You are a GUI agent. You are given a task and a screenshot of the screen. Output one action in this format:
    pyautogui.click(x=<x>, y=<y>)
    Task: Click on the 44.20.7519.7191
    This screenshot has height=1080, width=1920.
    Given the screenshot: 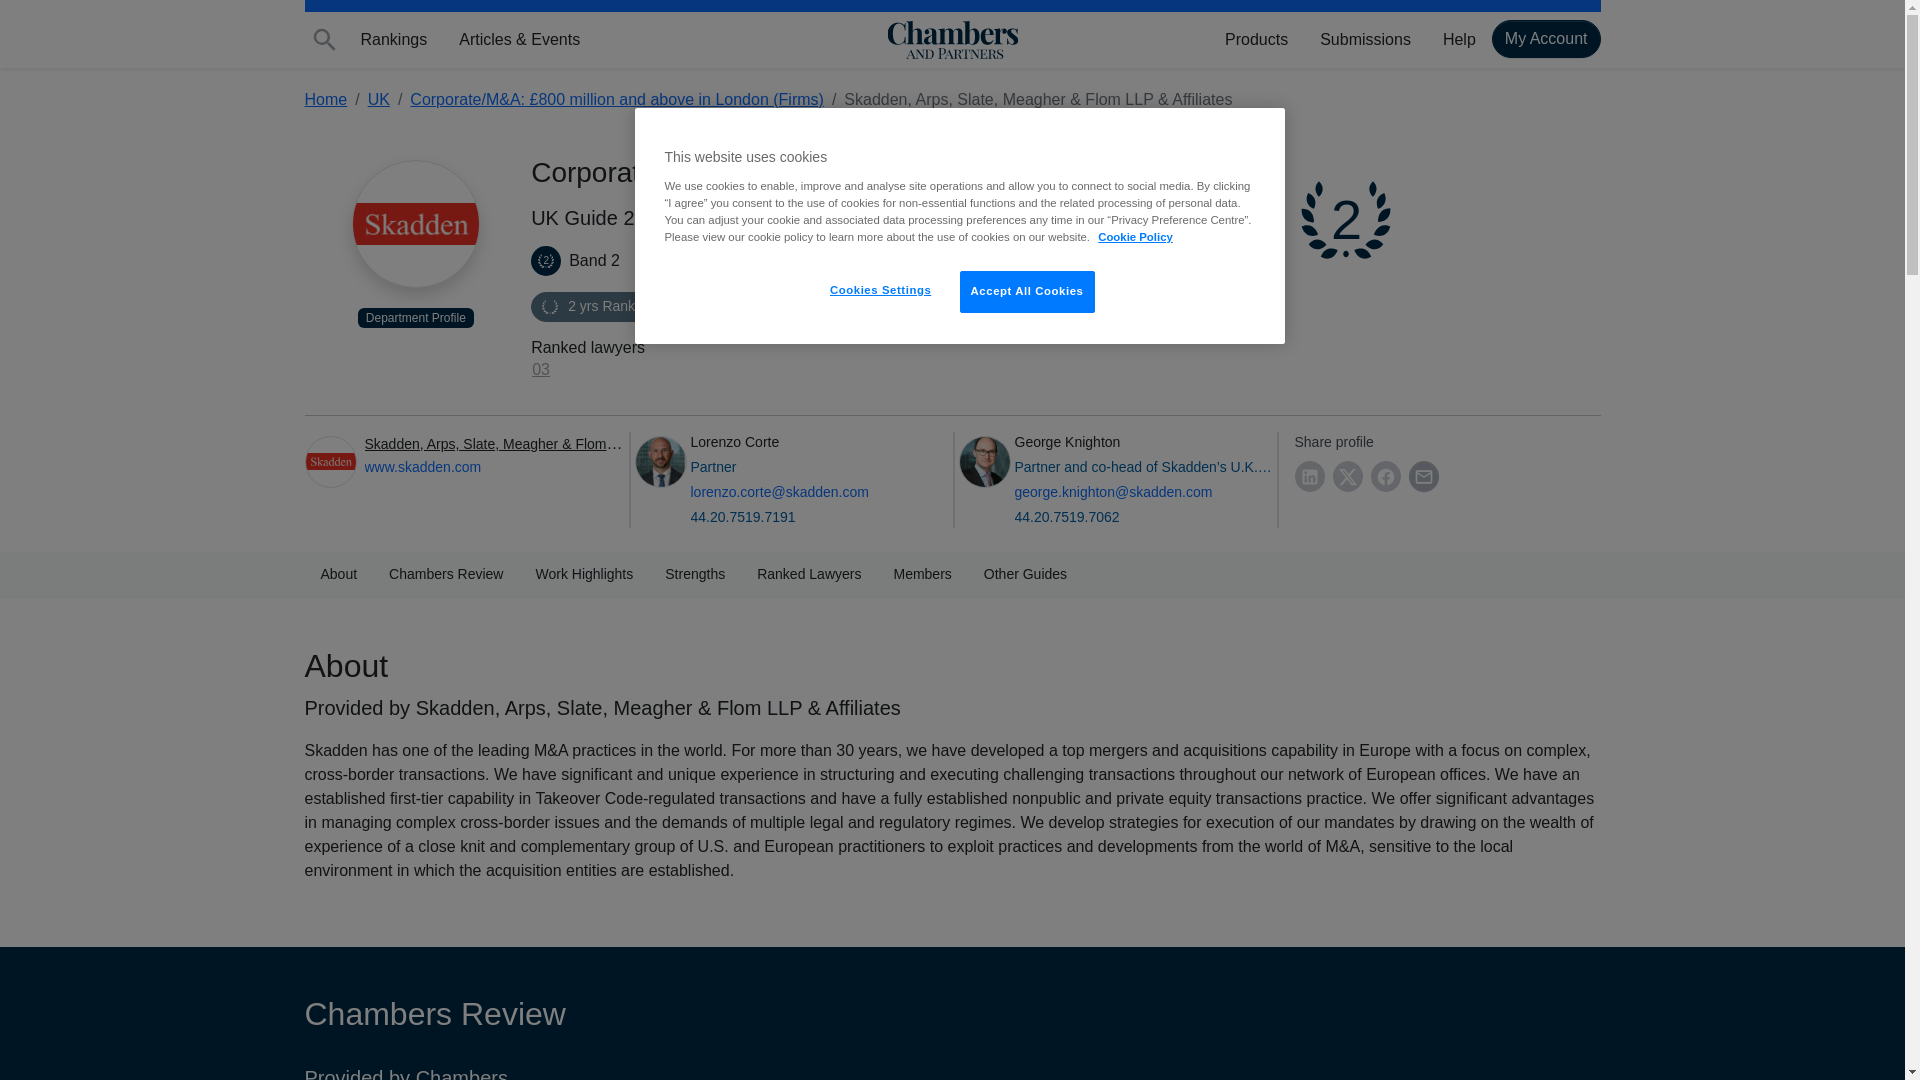 What is the action you would take?
    pyautogui.click(x=778, y=517)
    